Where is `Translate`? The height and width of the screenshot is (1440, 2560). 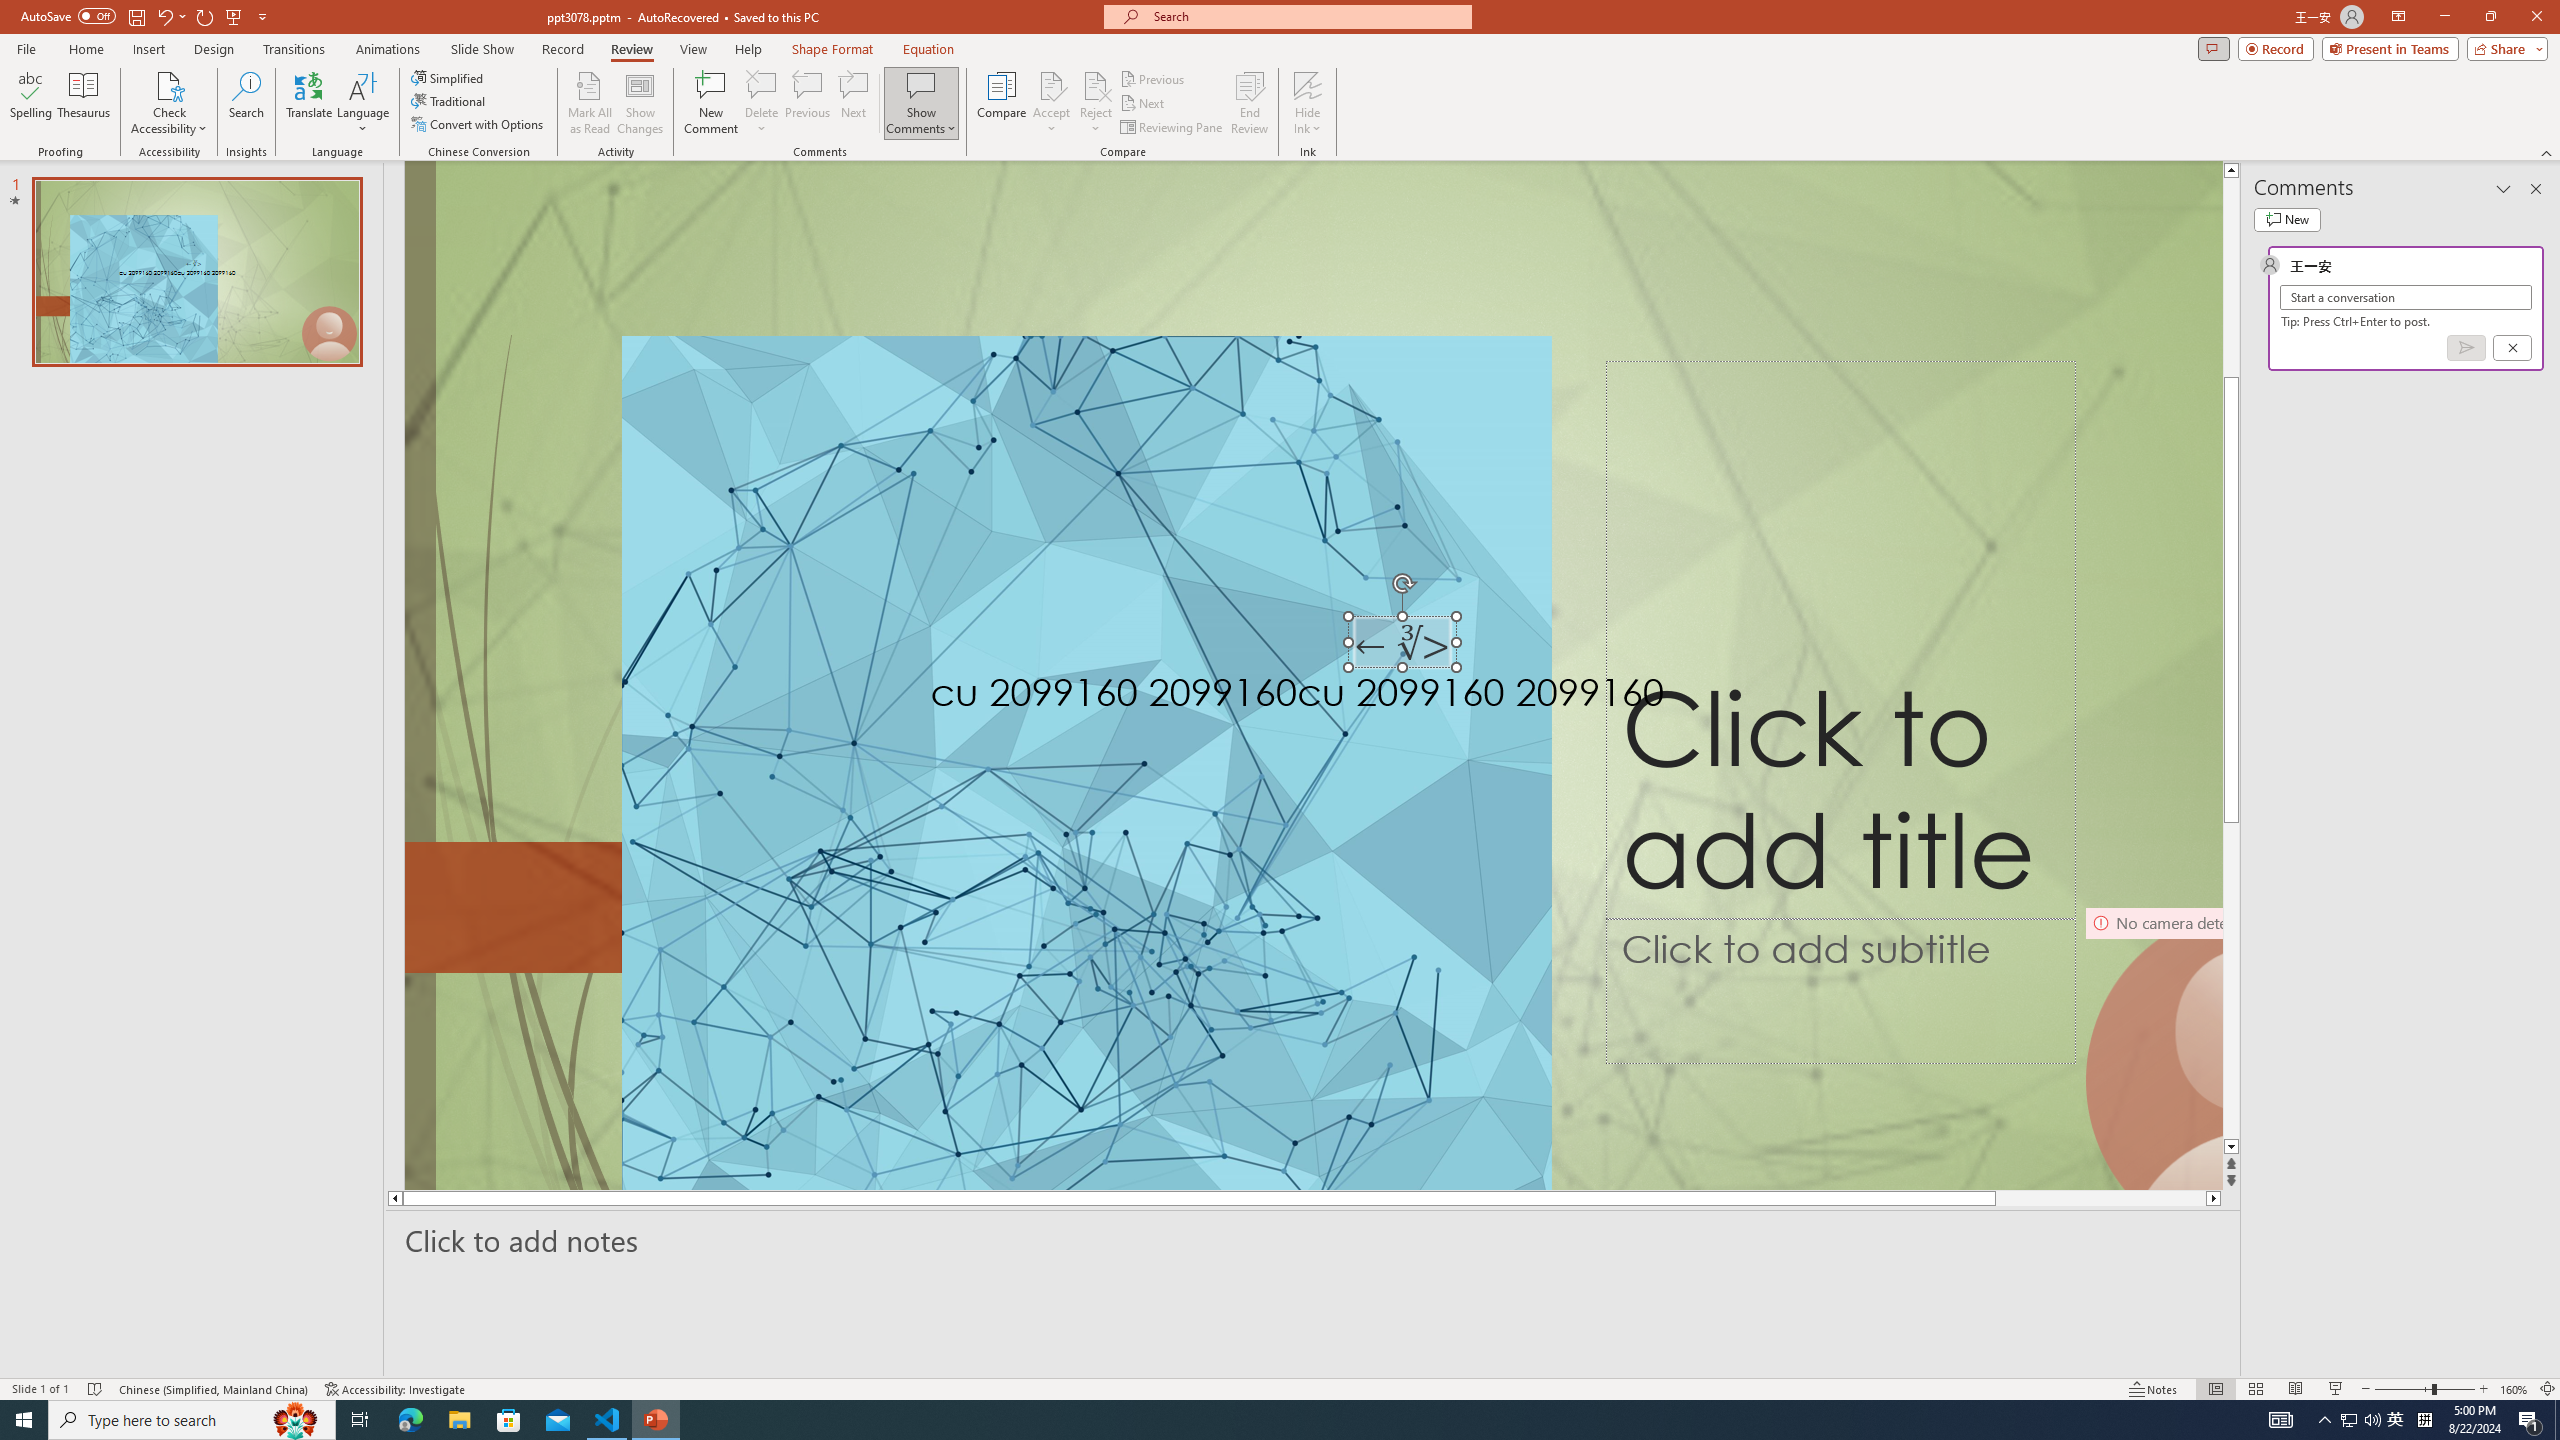
Translate is located at coordinates (310, 103).